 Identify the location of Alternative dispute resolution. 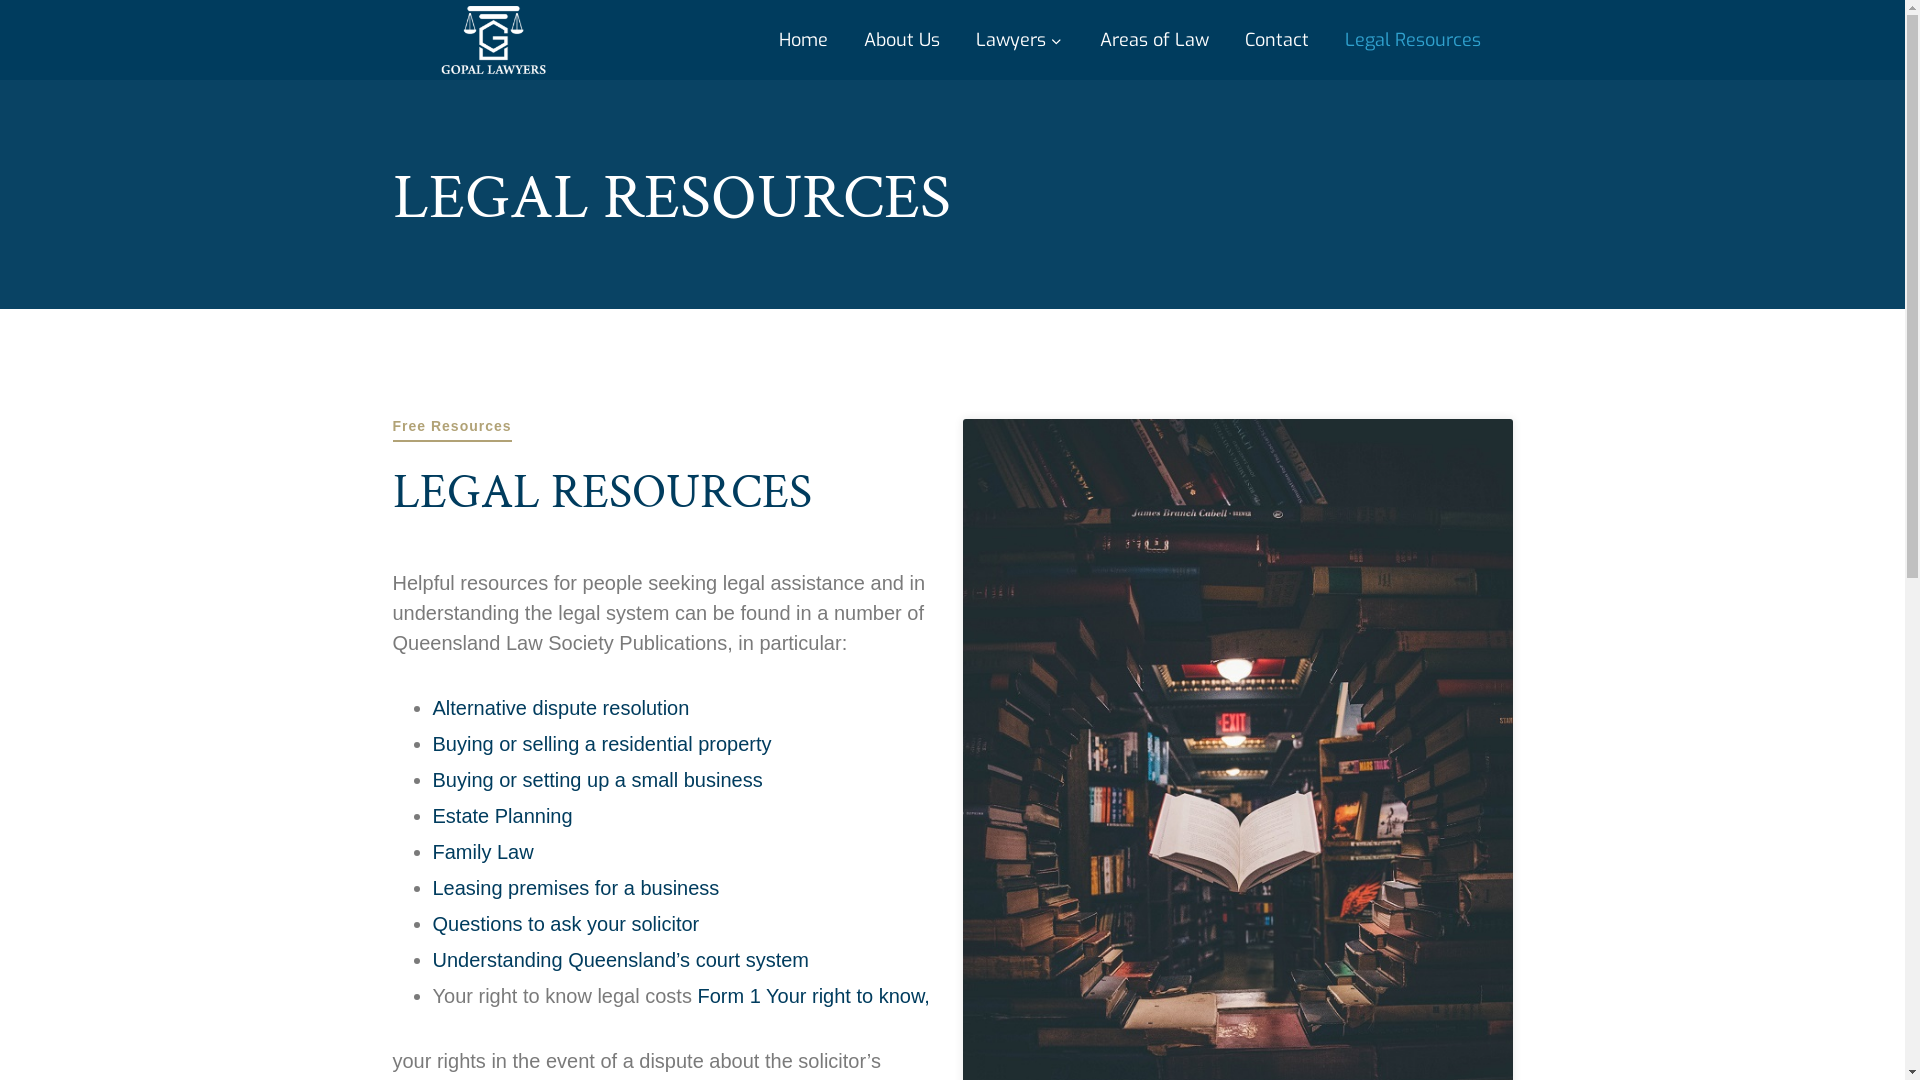
(560, 708).